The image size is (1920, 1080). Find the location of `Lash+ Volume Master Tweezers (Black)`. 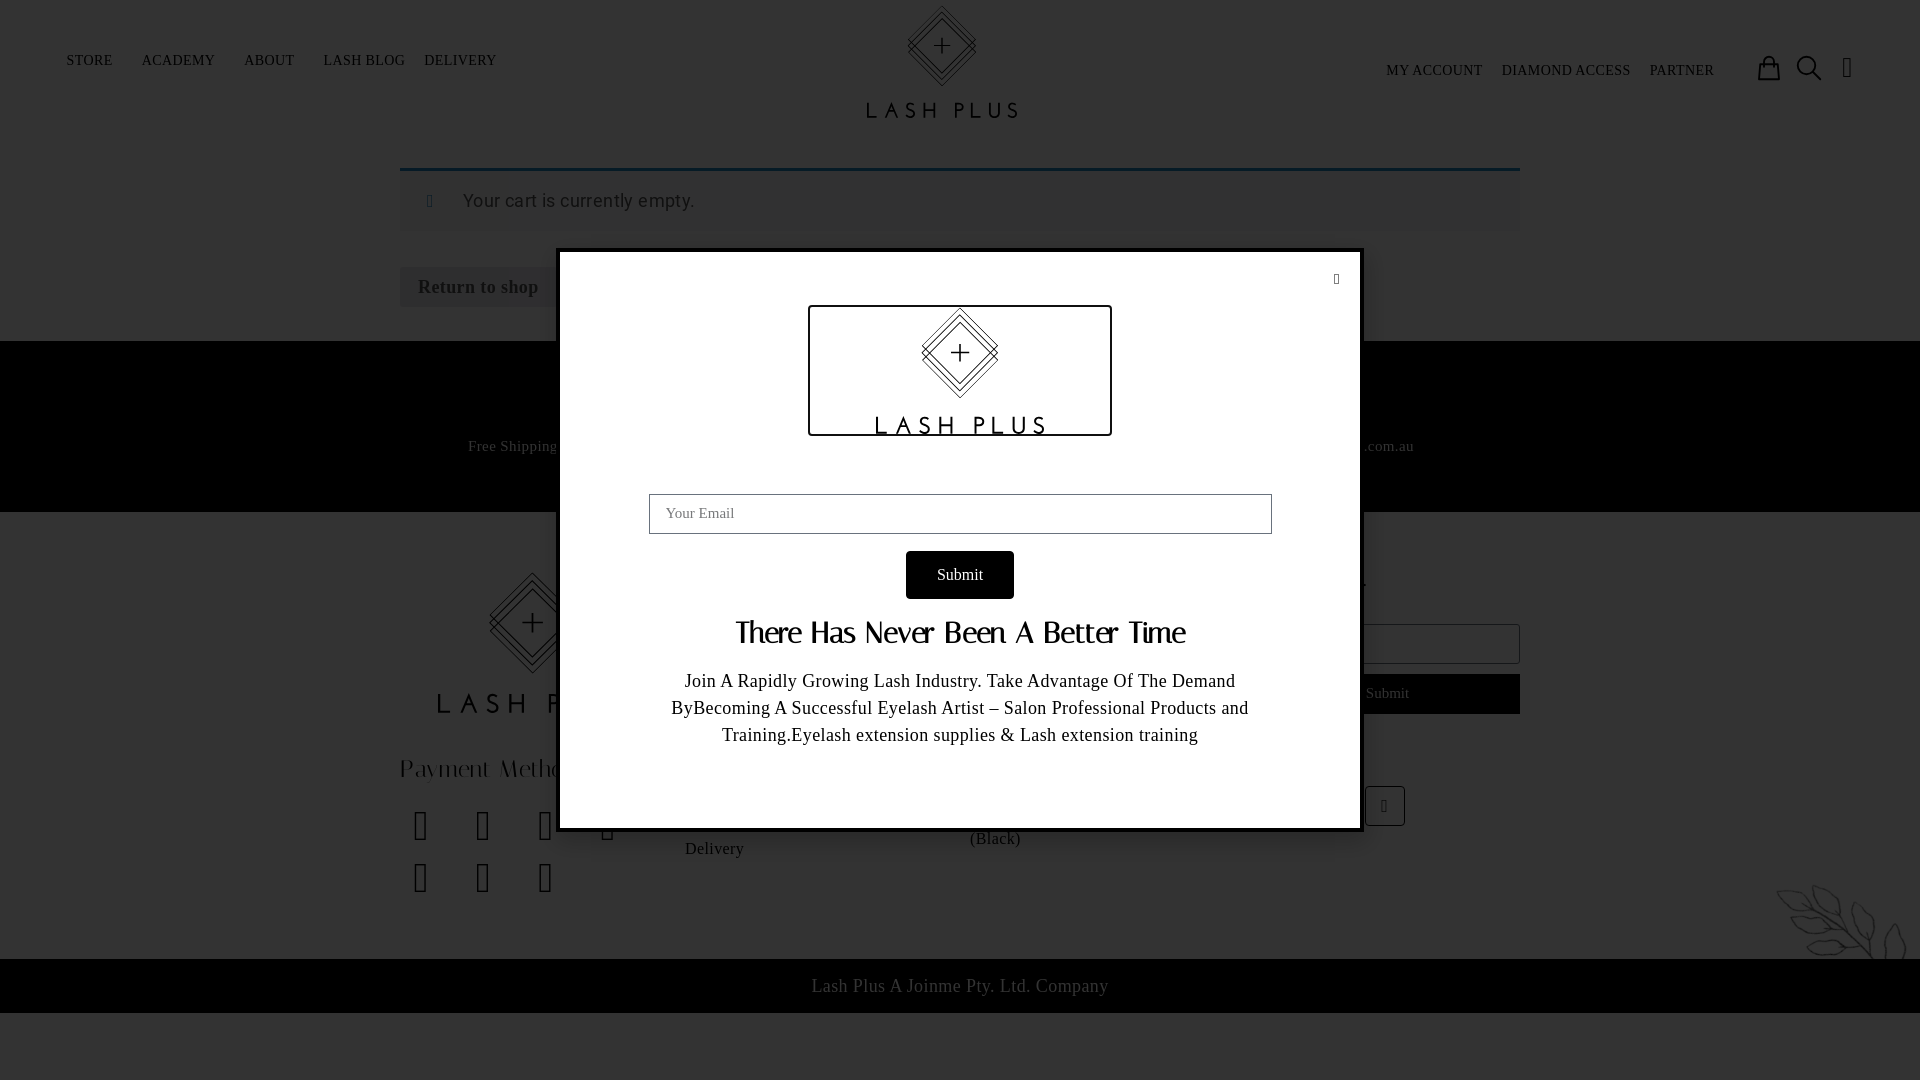

Lash+ Volume Master Tweezers (Black) is located at coordinates (1102, 829).